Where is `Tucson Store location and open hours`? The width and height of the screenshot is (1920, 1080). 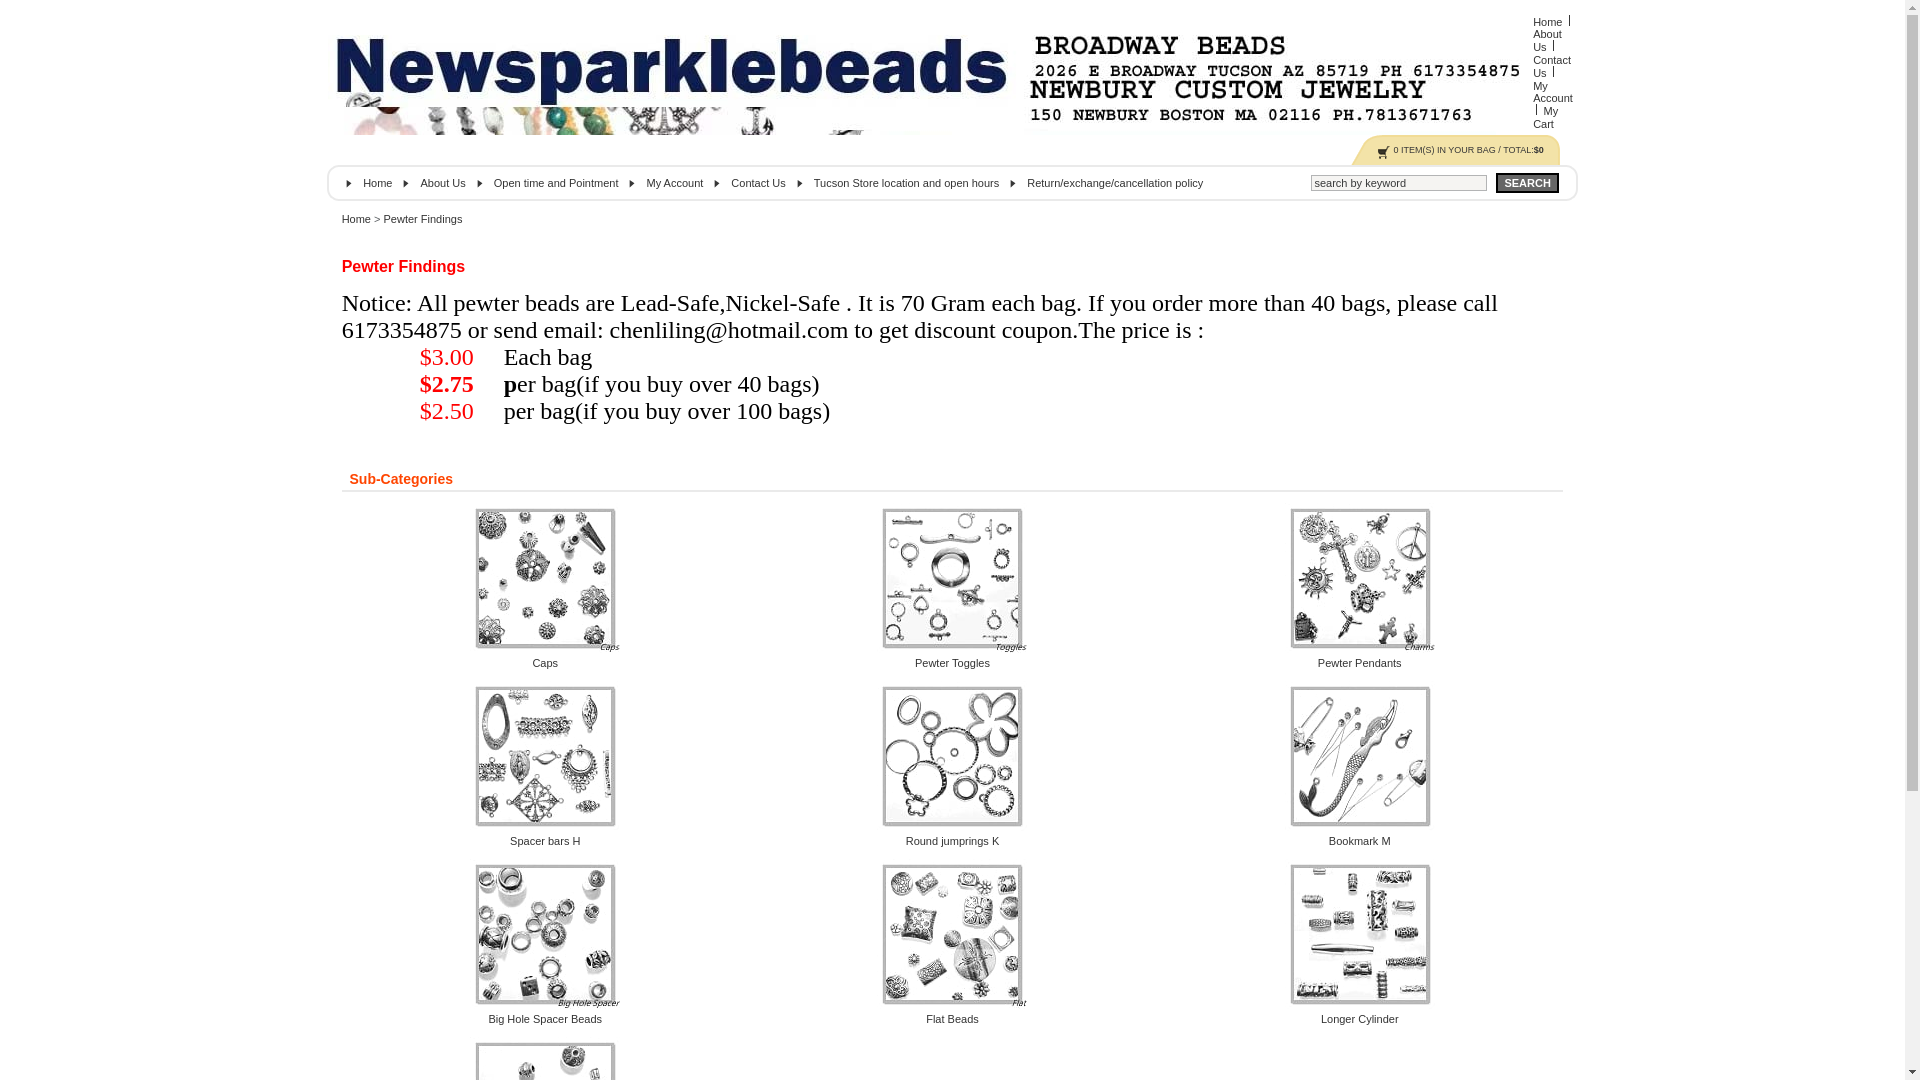
Tucson Store location and open hours is located at coordinates (907, 183).